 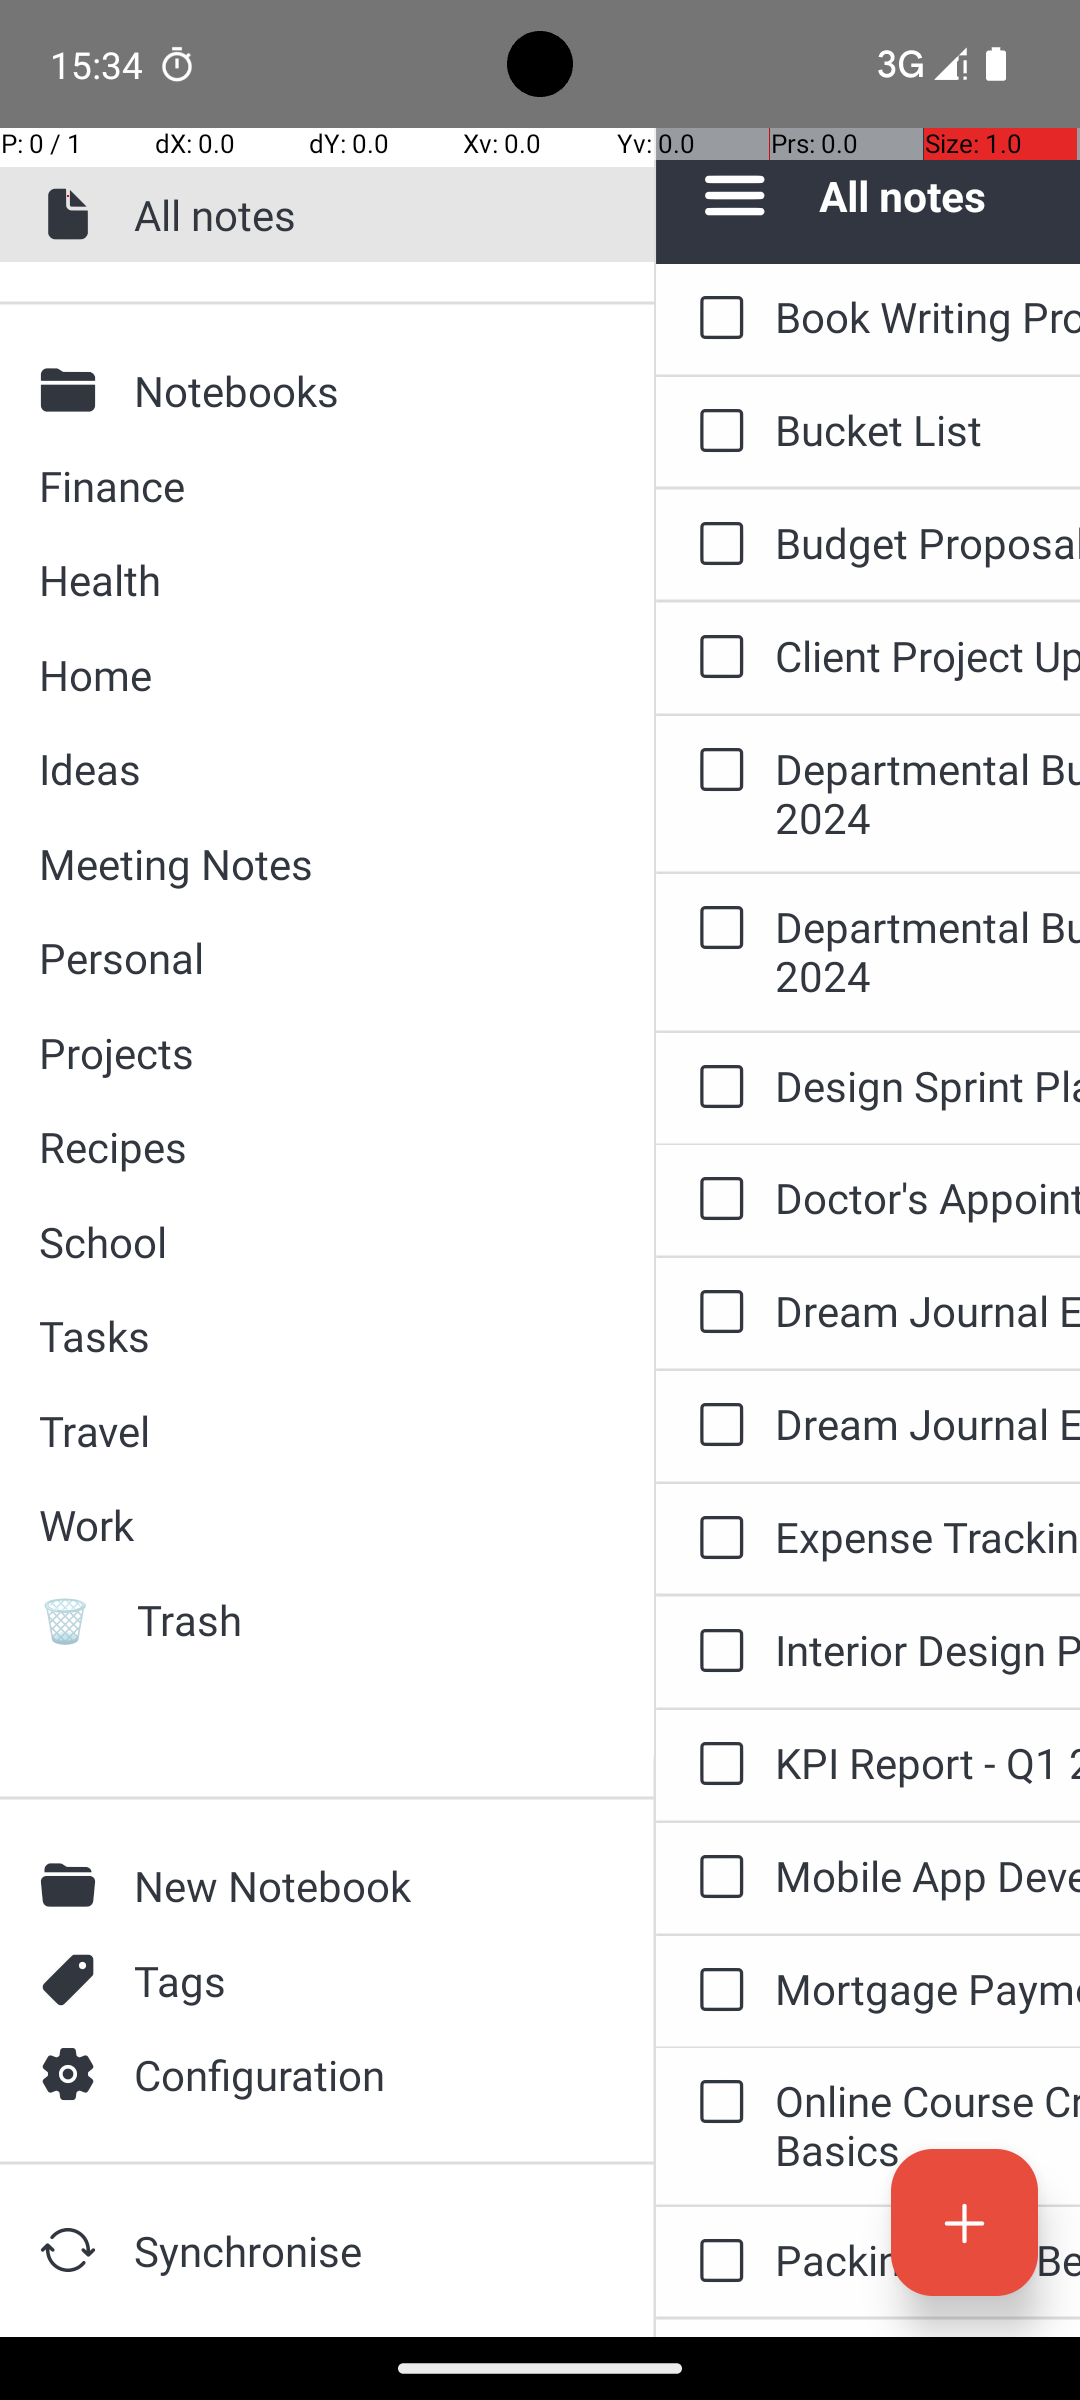 What do you see at coordinates (716, 1200) in the screenshot?
I see `to-do: Doctor's Appointment Notes - May 3rd` at bounding box center [716, 1200].